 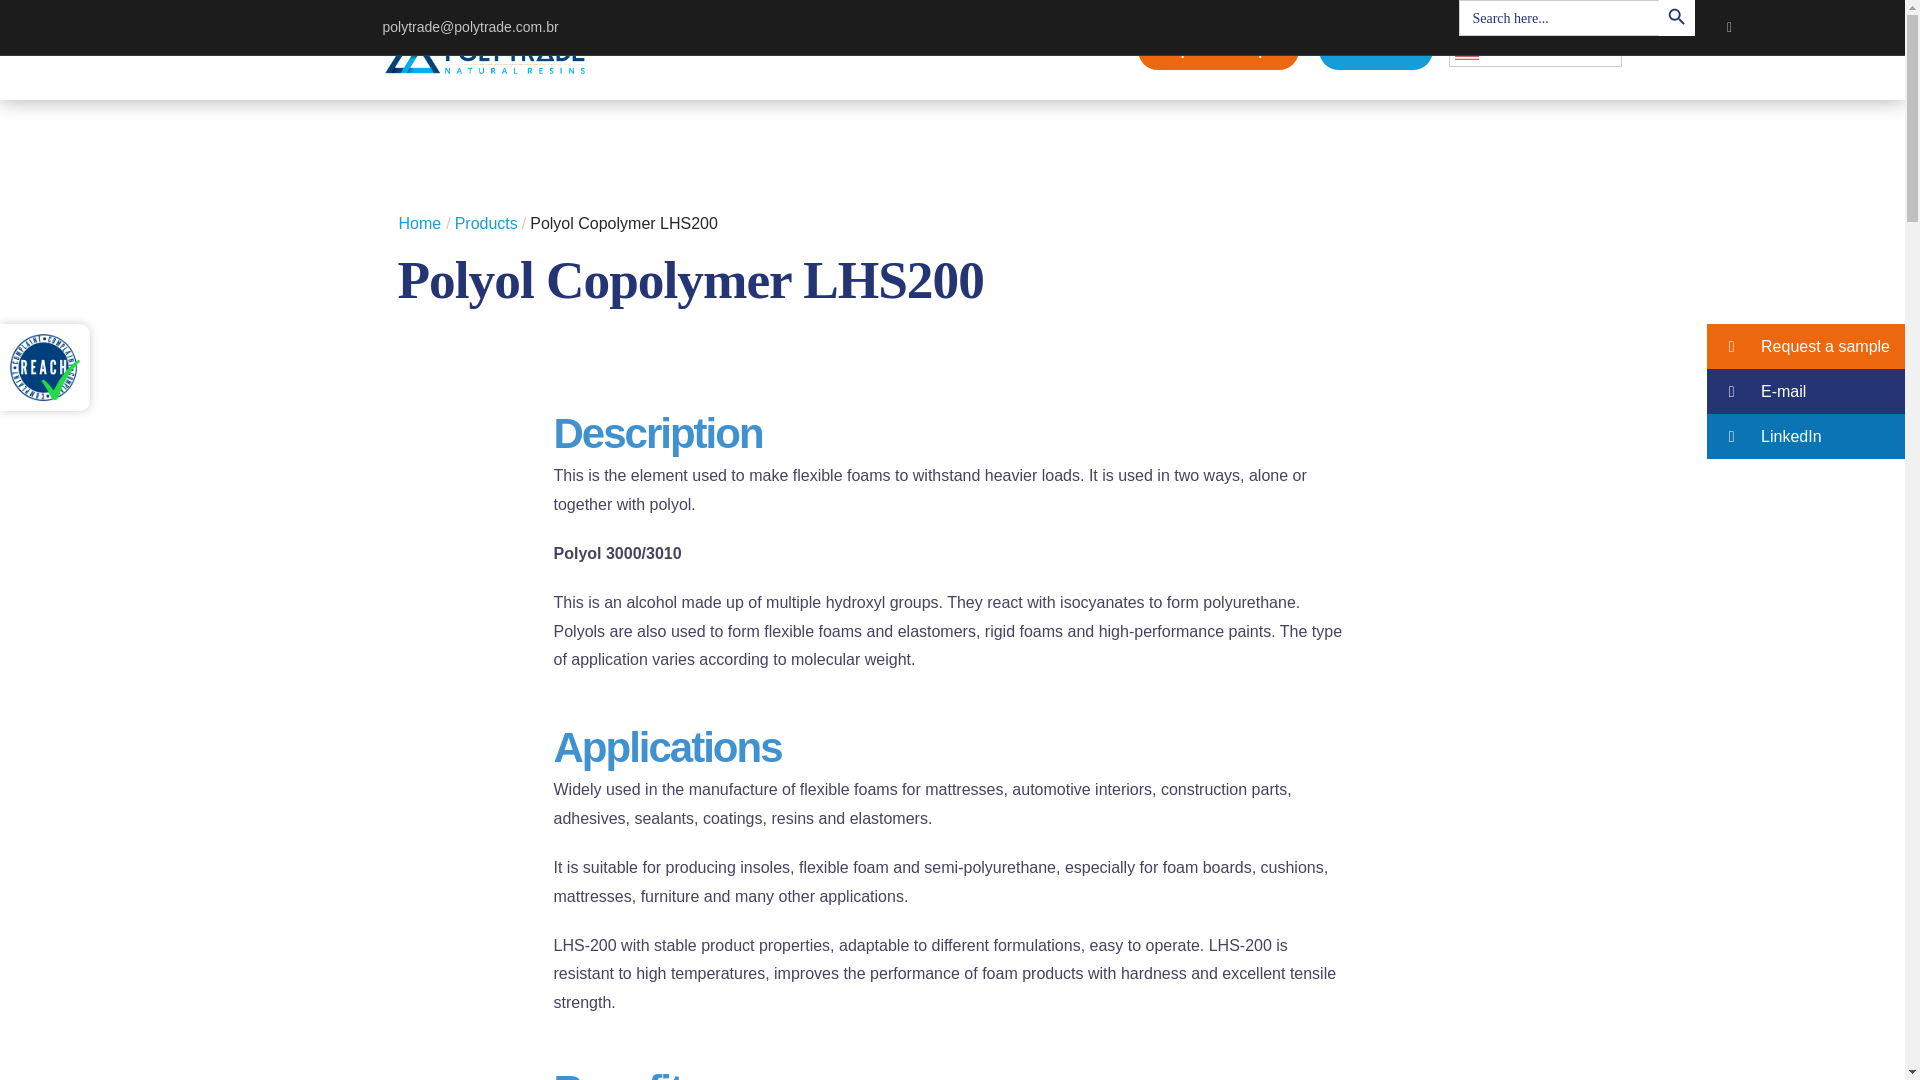 What do you see at coordinates (834, 50) in the screenshot?
I see `About us` at bounding box center [834, 50].